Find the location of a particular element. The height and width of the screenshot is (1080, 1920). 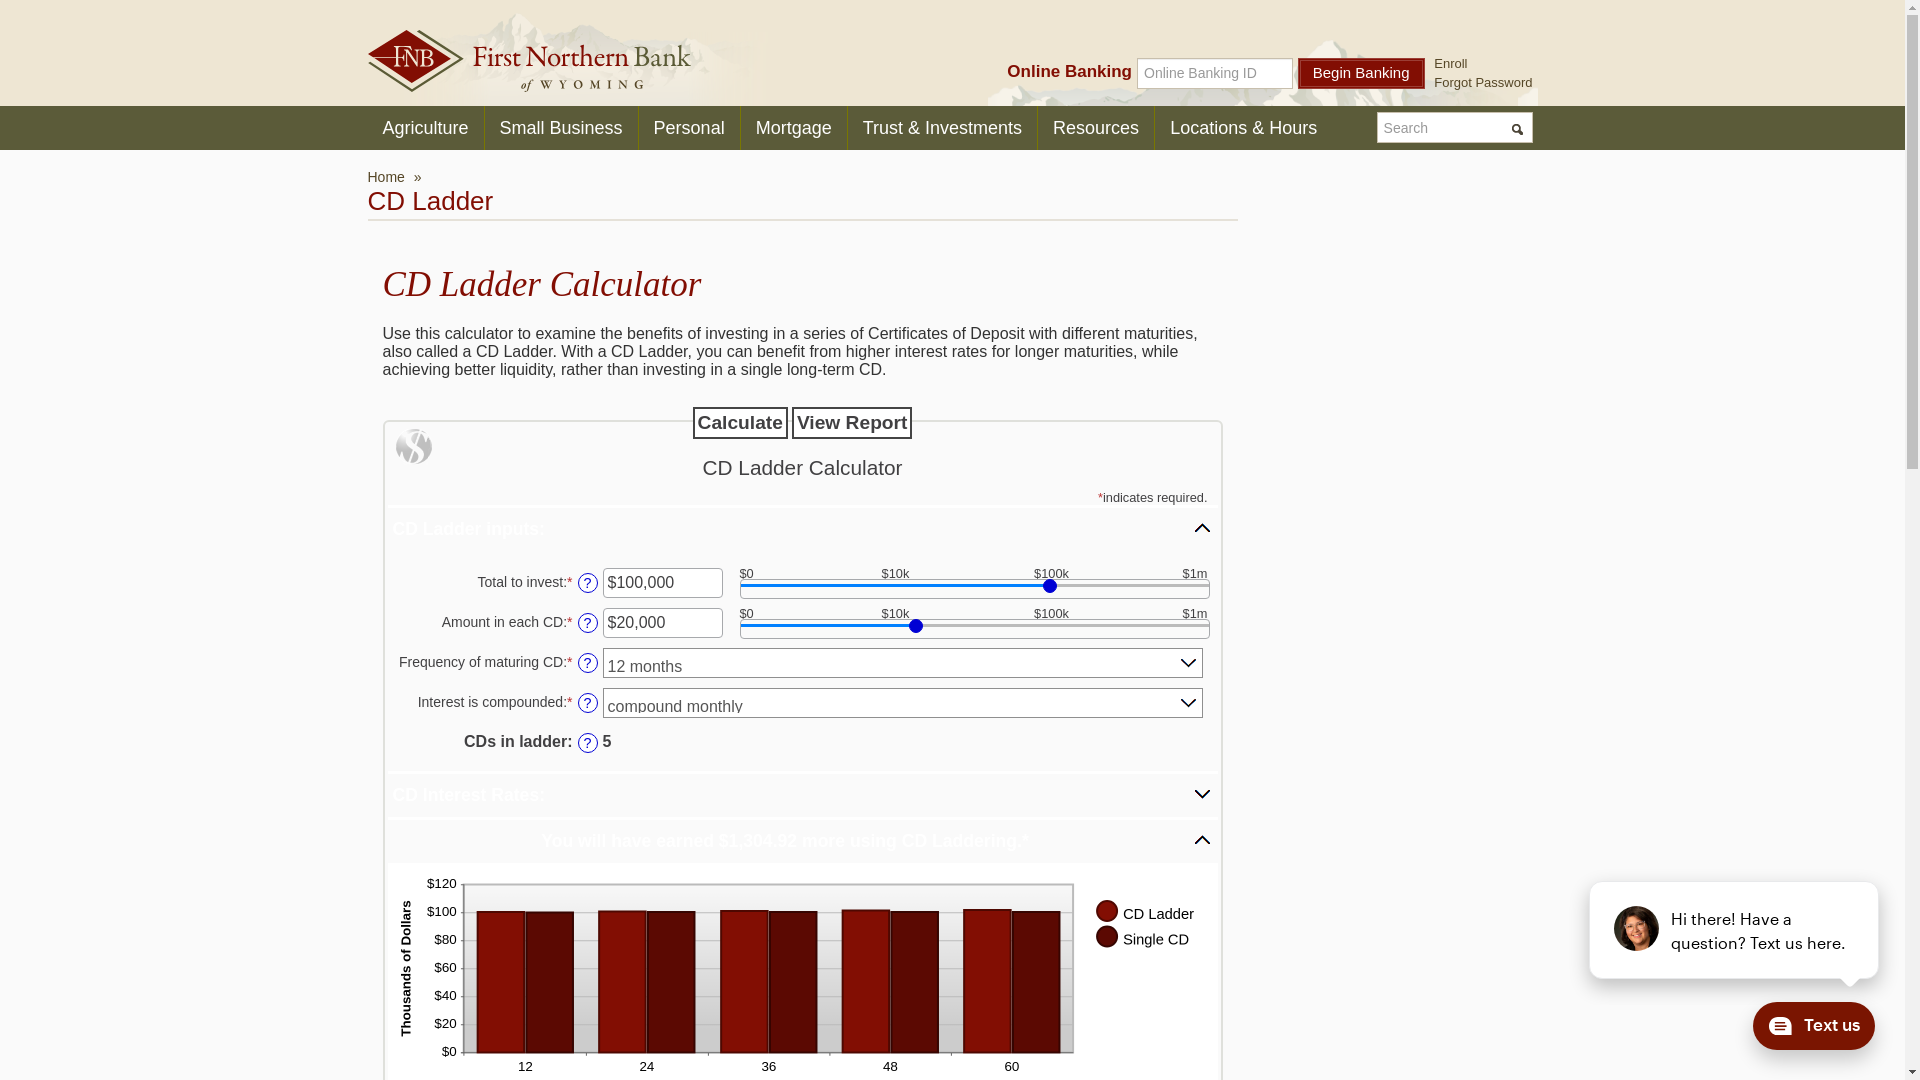

? is located at coordinates (588, 583).